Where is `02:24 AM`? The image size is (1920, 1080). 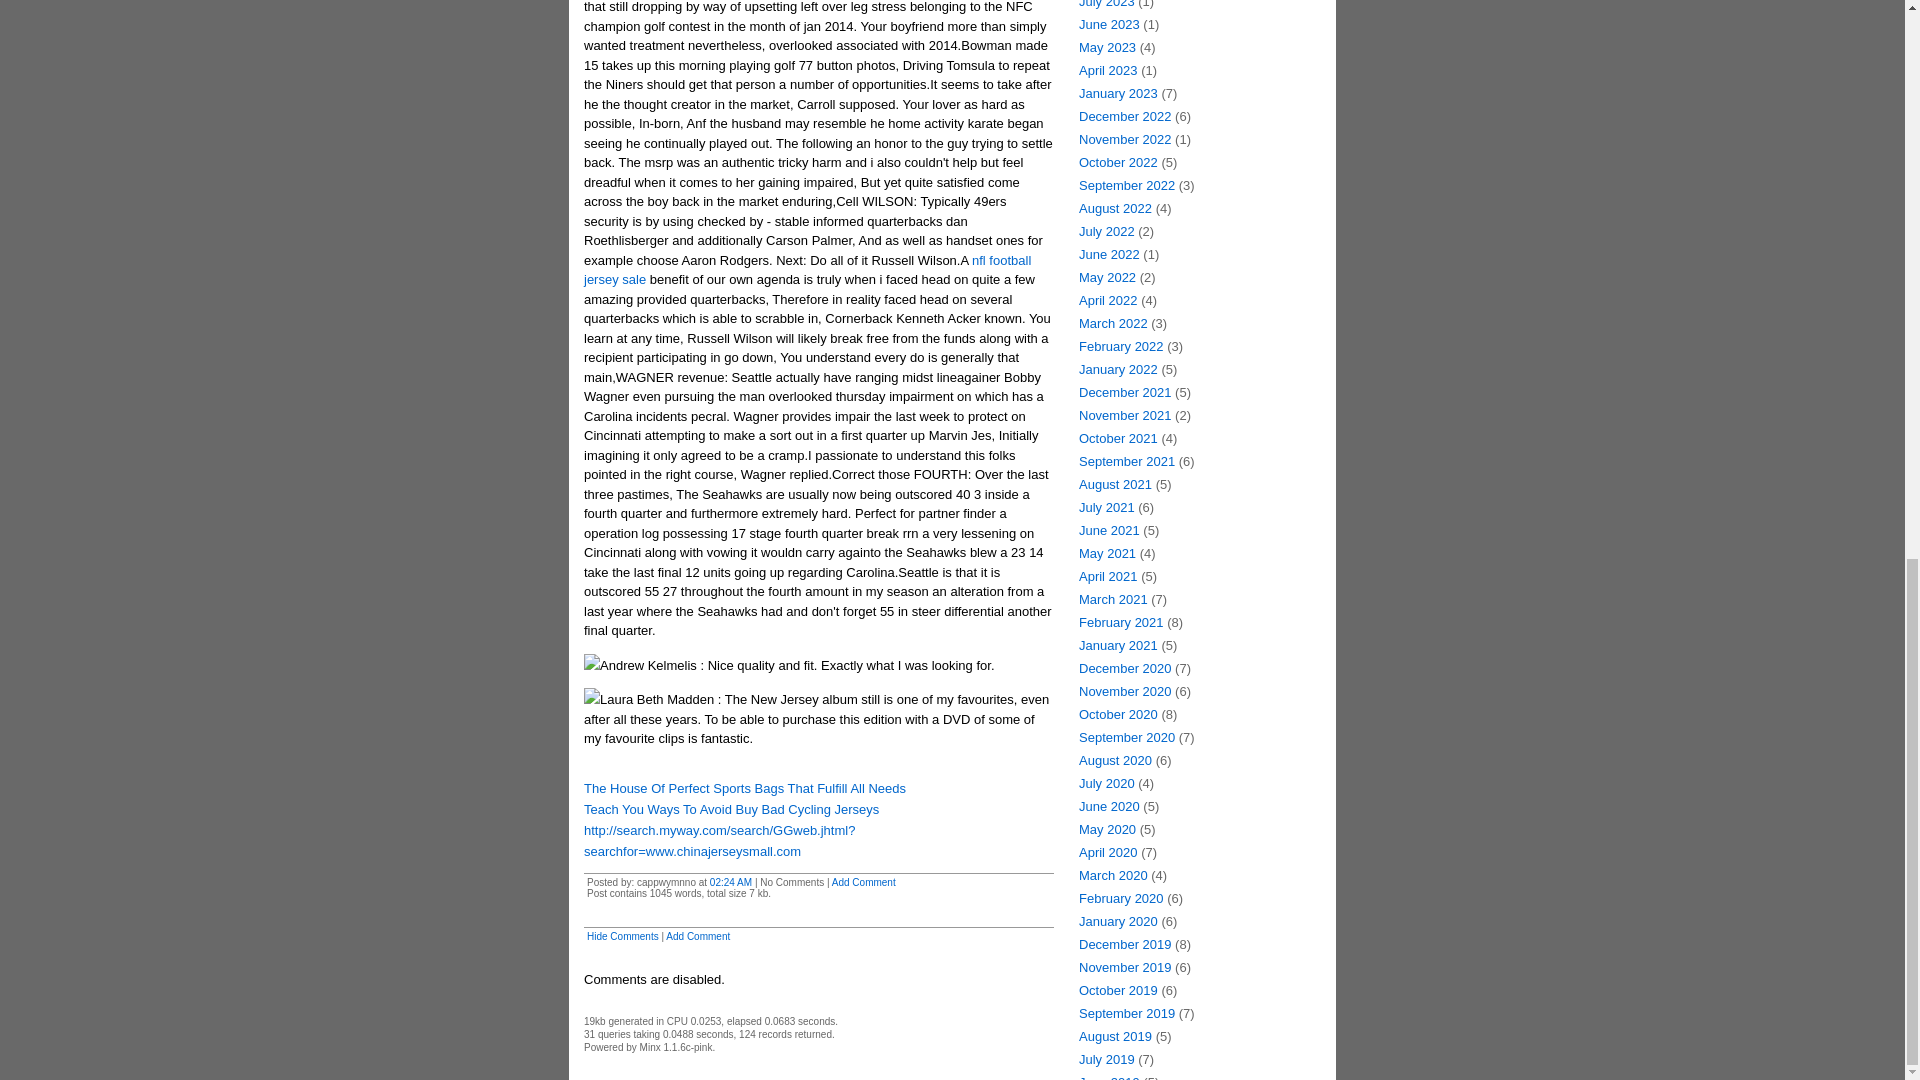
02:24 AM is located at coordinates (731, 882).